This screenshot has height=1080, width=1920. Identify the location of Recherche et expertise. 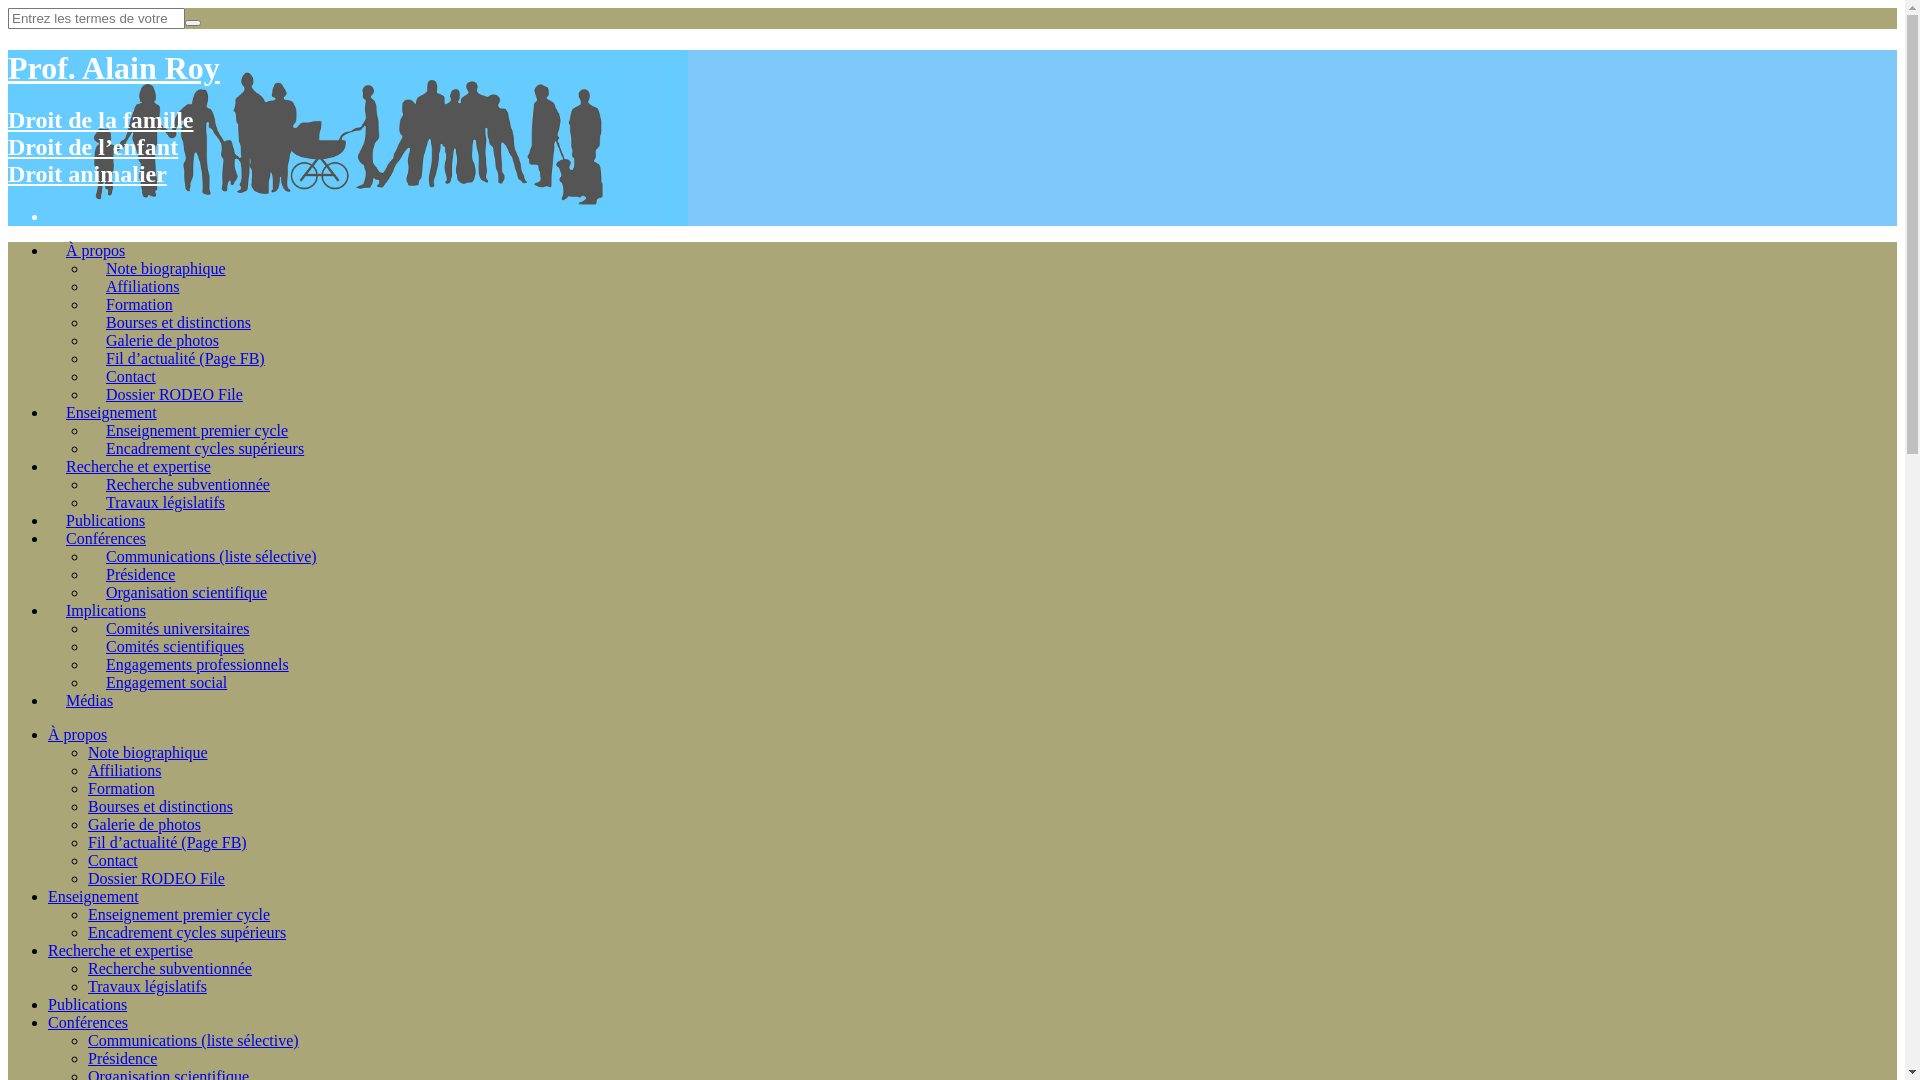
(138, 466).